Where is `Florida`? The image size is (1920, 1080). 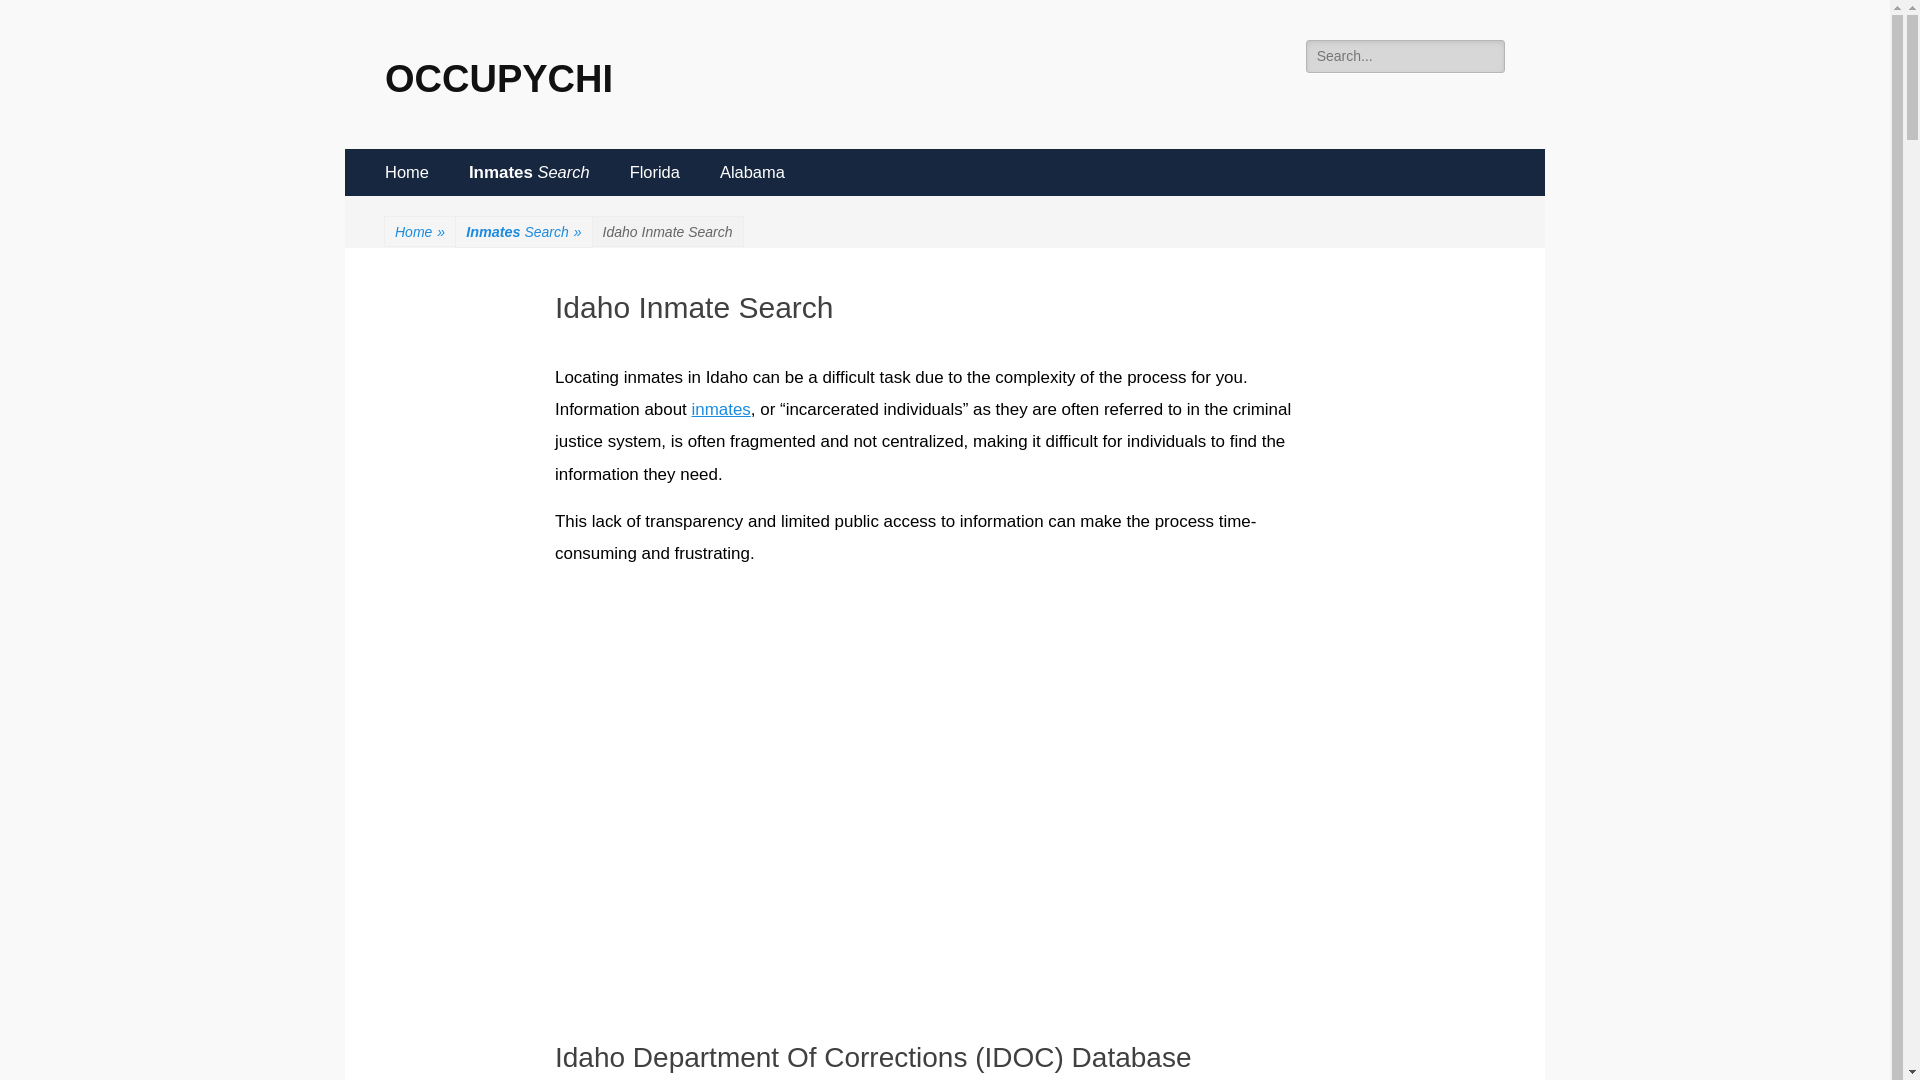 Florida is located at coordinates (655, 172).